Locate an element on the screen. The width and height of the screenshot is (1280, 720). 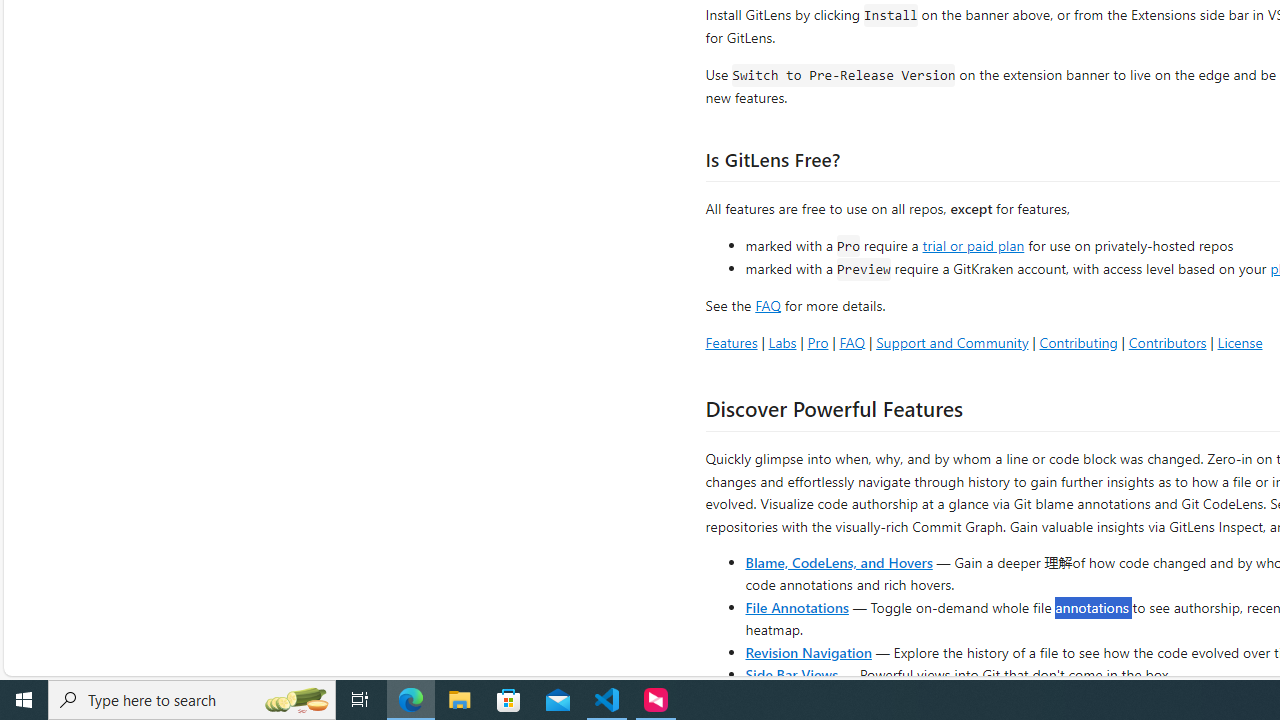
License is located at coordinates (1240, 342).